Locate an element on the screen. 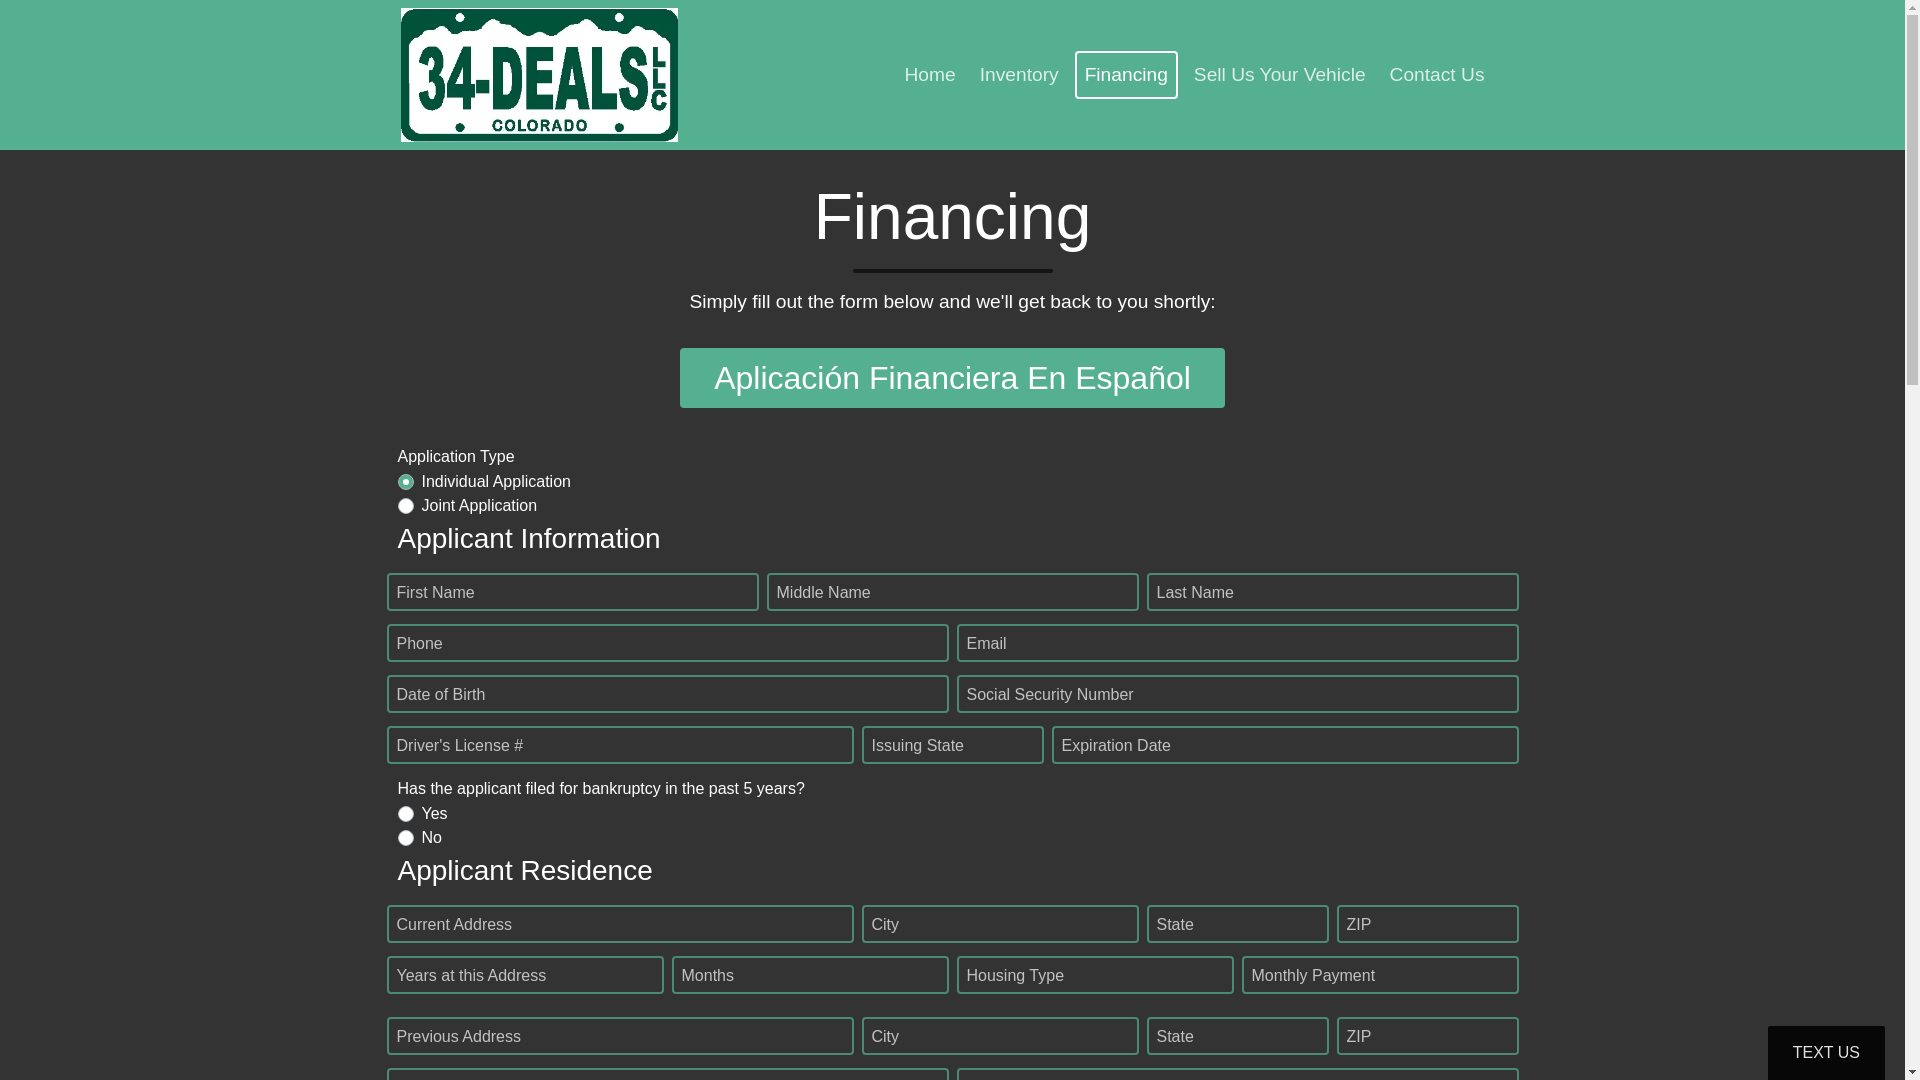 This screenshot has width=1920, height=1080. Home is located at coordinates (930, 76).